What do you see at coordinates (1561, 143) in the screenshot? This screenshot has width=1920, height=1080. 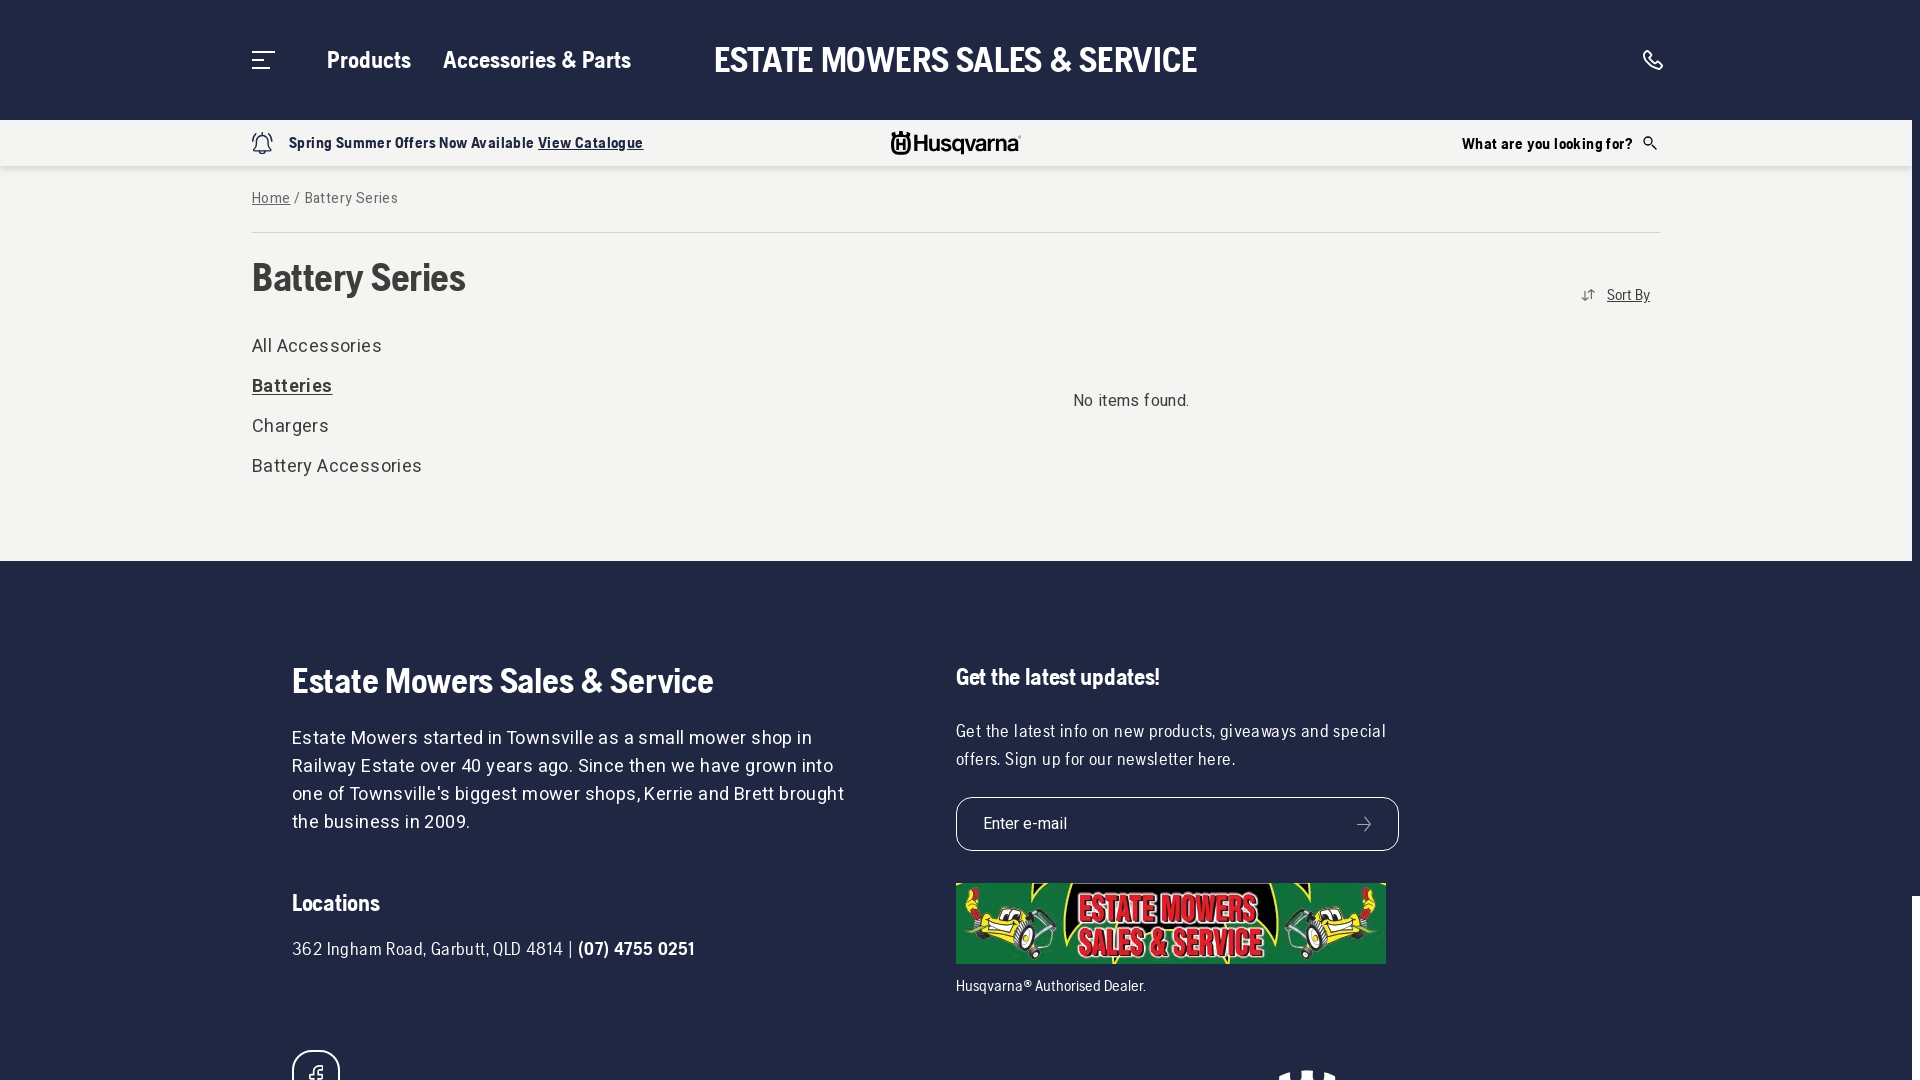 I see `What are you looking for?` at bounding box center [1561, 143].